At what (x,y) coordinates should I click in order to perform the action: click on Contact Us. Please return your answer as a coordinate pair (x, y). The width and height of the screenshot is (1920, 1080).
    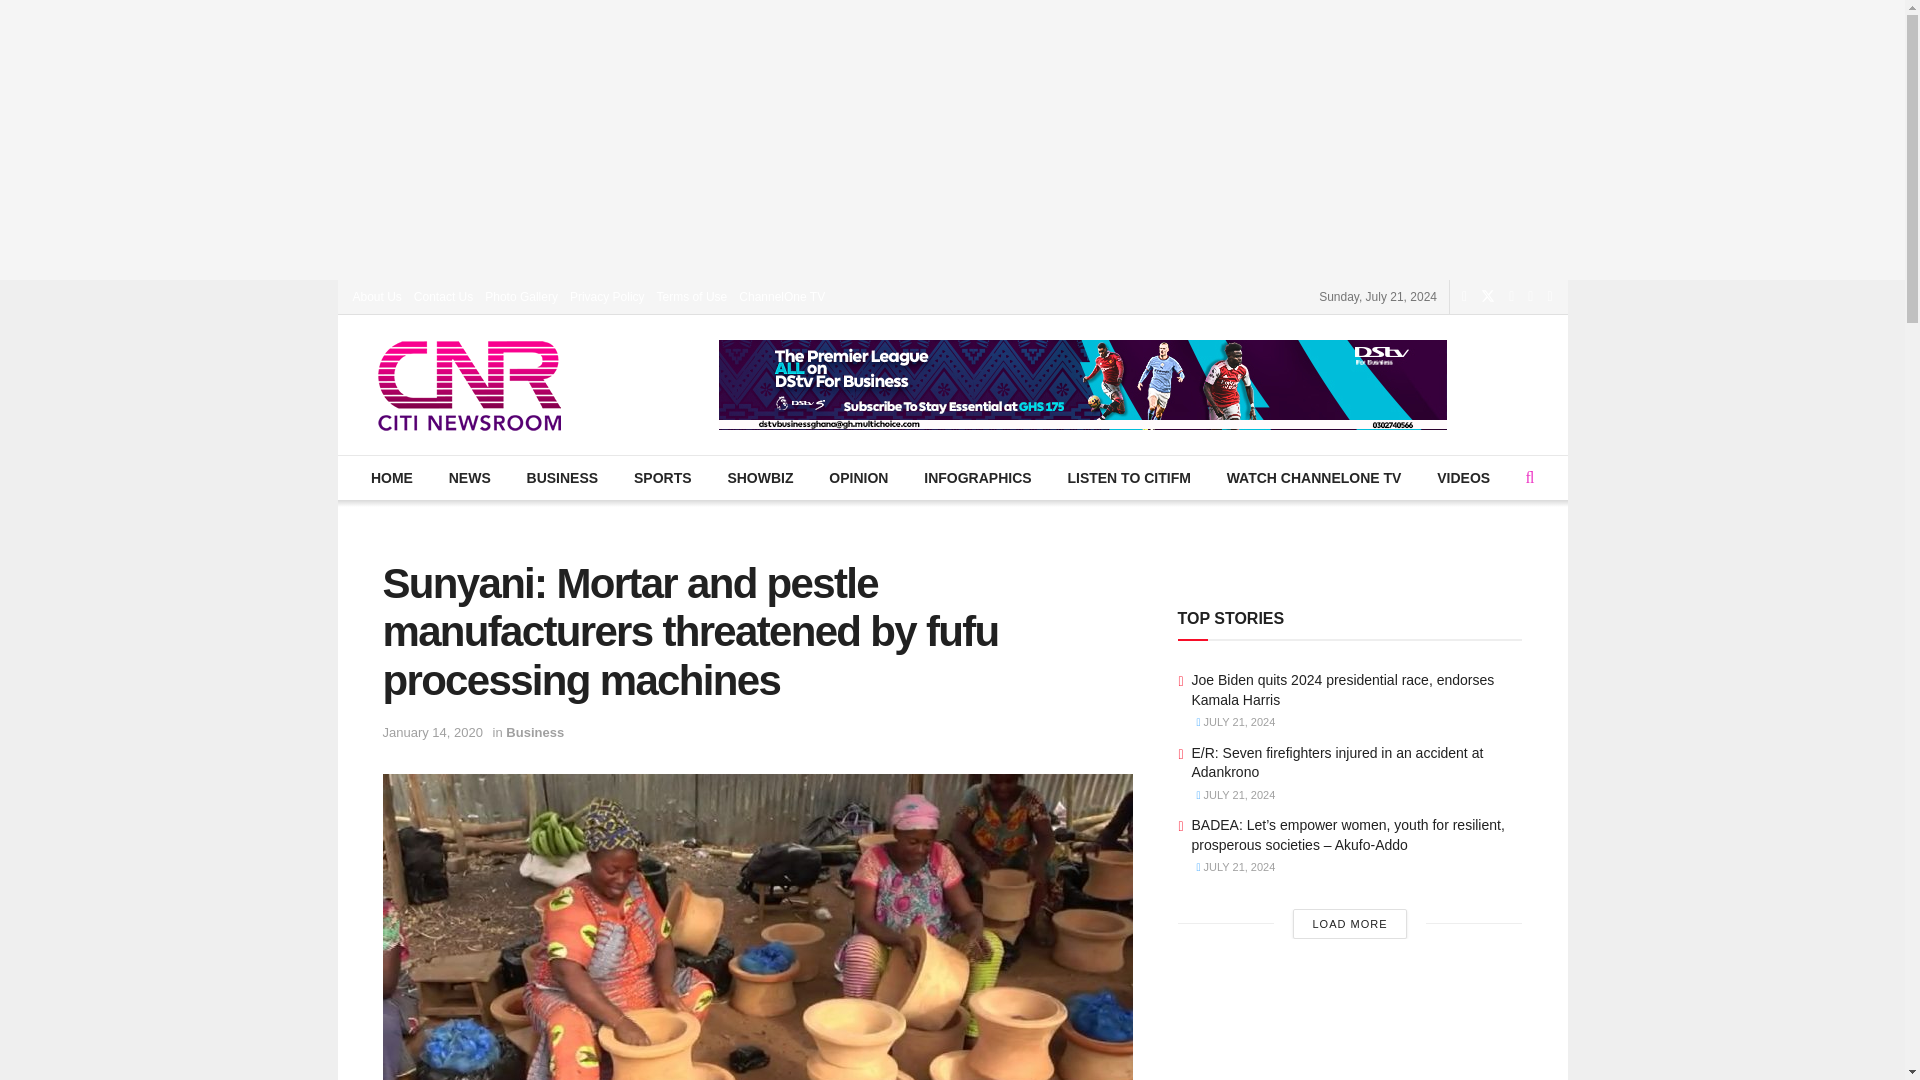
    Looking at the image, I should click on (443, 296).